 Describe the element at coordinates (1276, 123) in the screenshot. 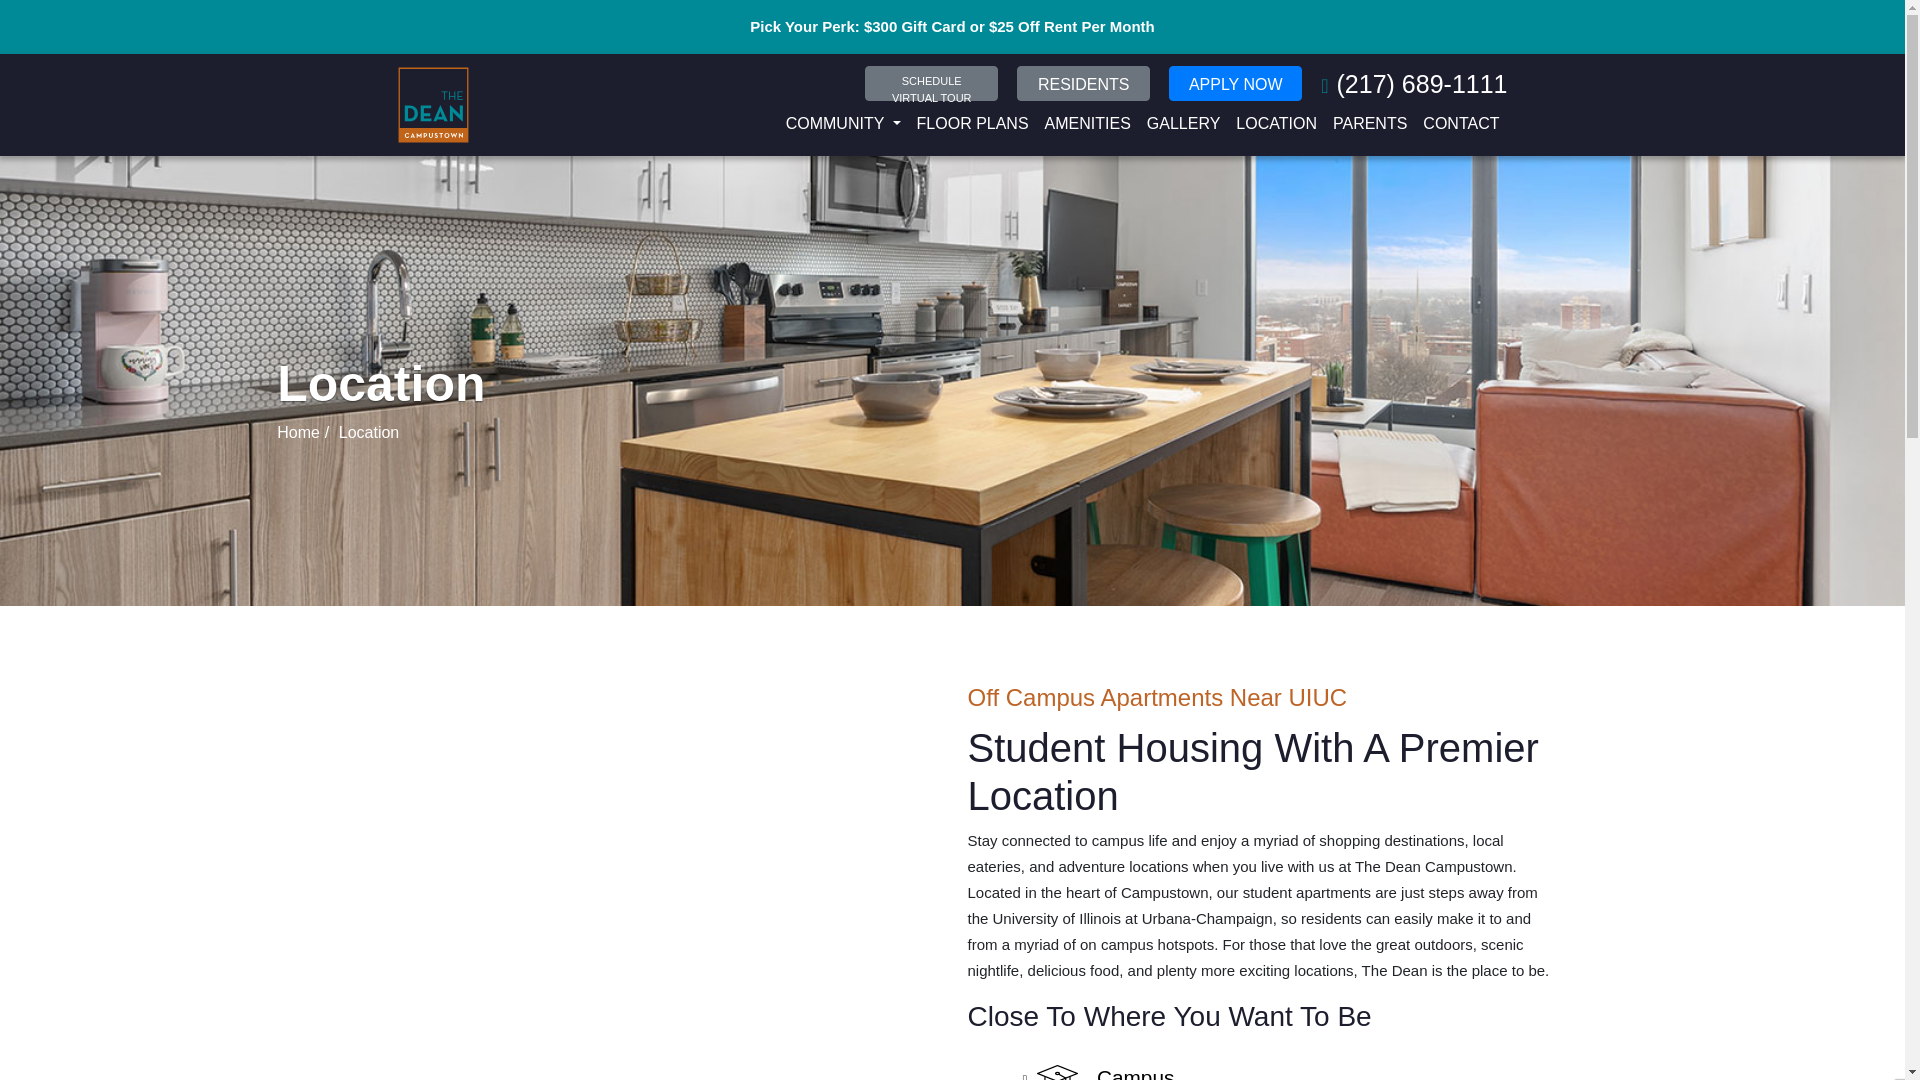

I see `RESIDENTS` at that location.